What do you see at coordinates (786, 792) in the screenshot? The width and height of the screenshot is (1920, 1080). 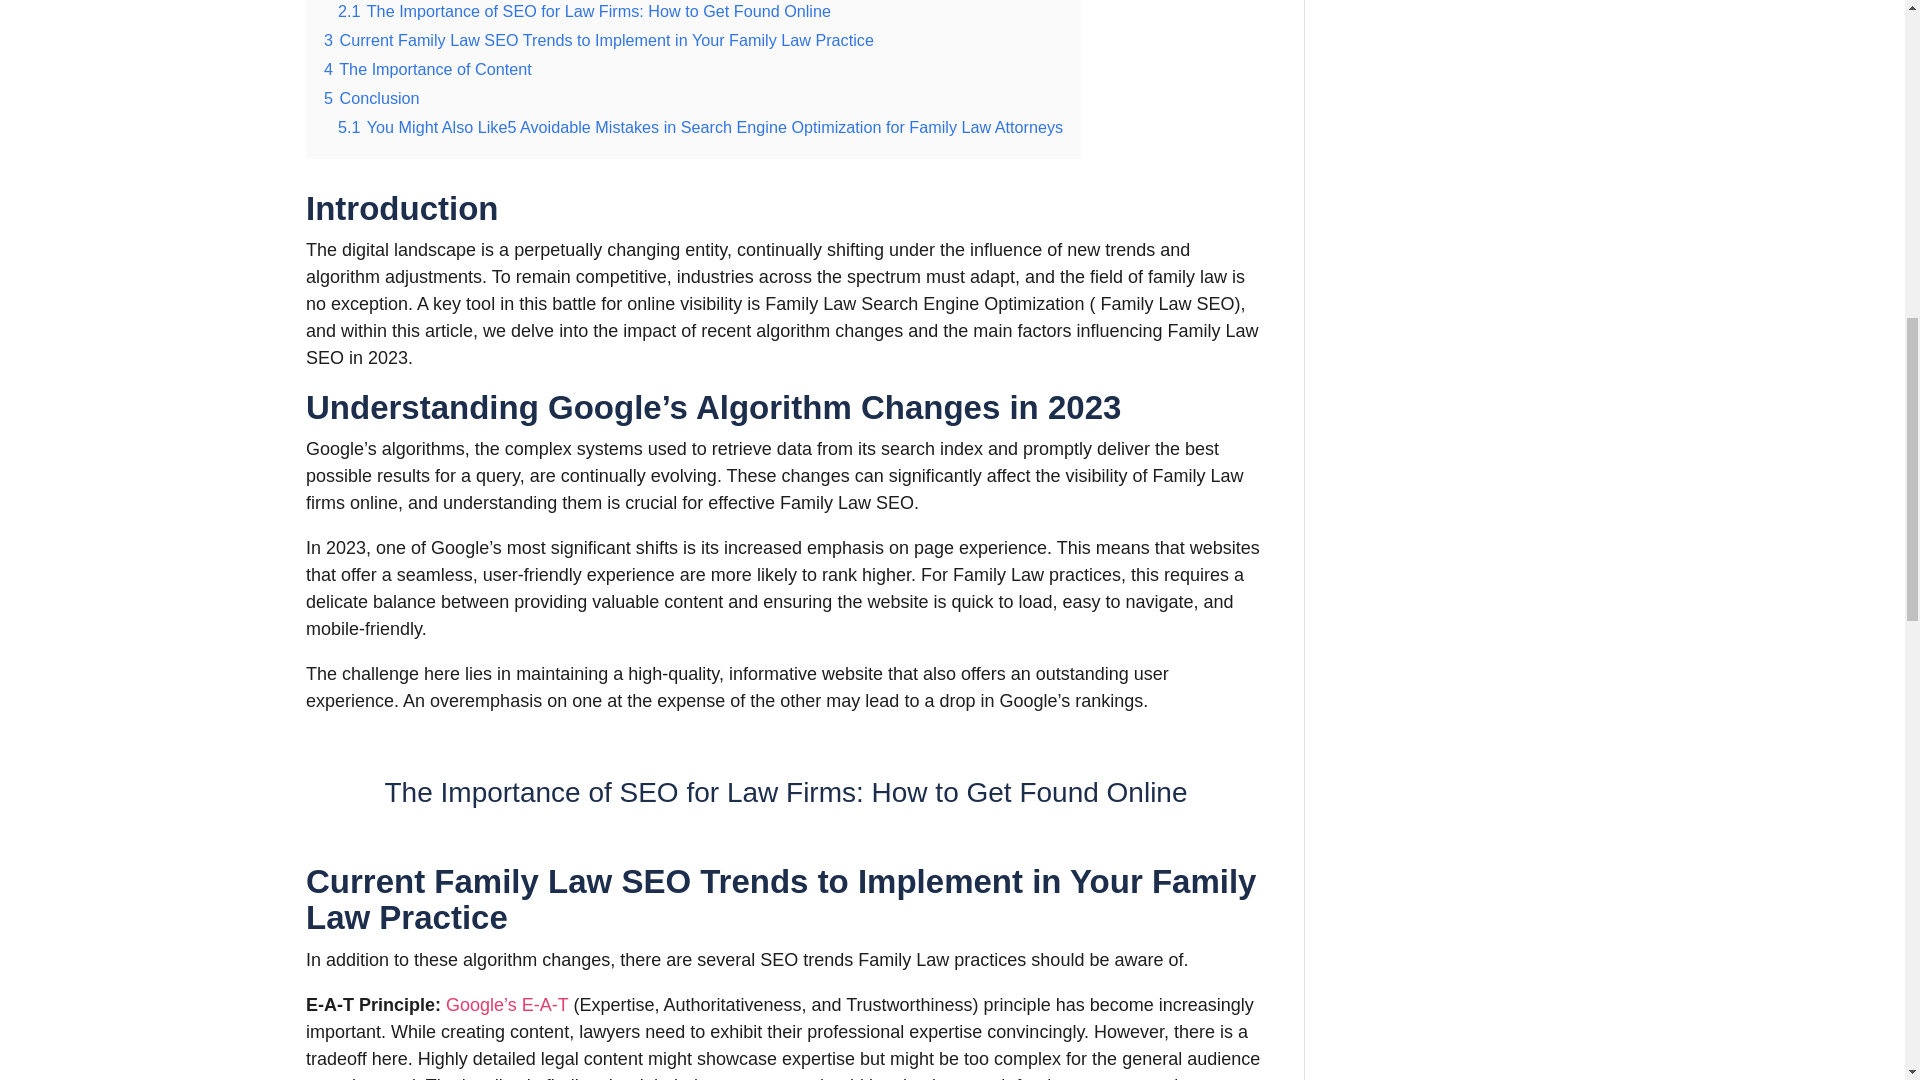 I see `The Importance of SEO for Law Firms: How to Get Found Online` at bounding box center [786, 792].